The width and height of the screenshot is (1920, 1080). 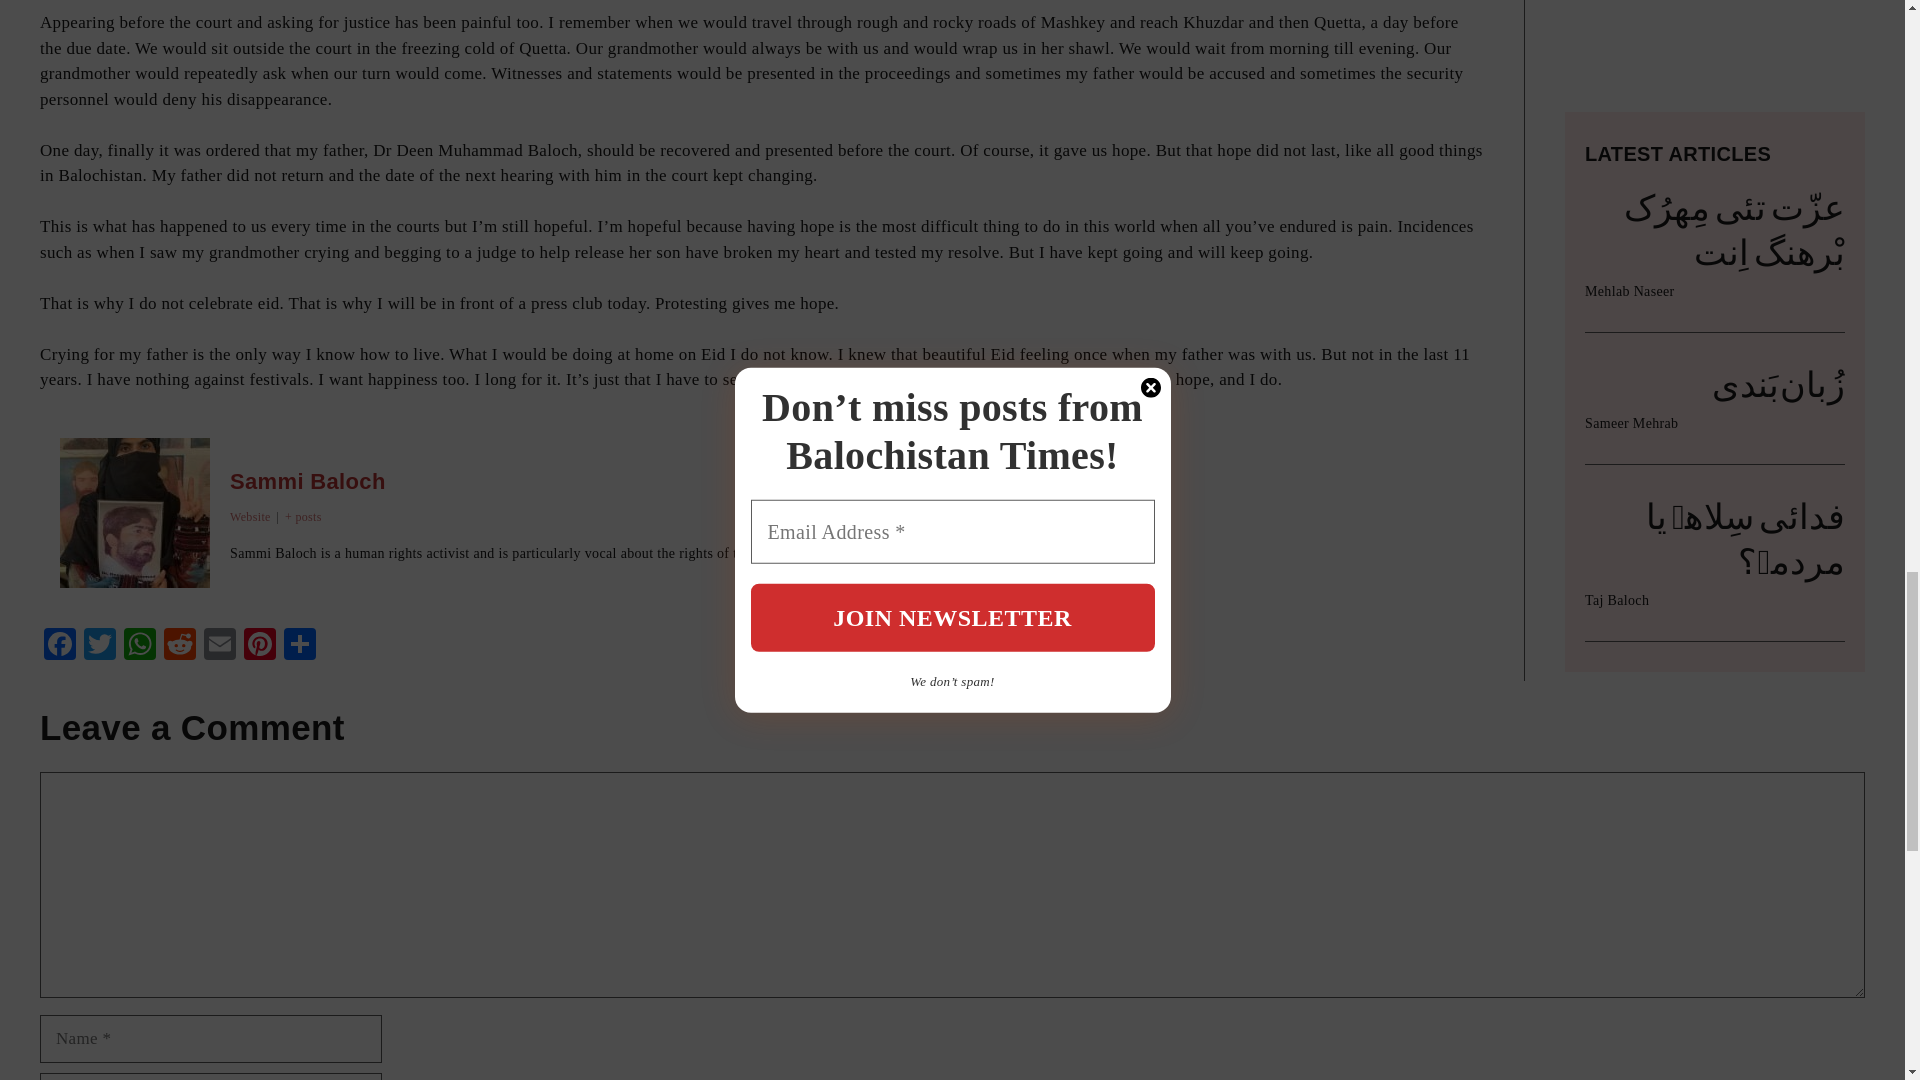 What do you see at coordinates (139, 646) in the screenshot?
I see `WhatsApp` at bounding box center [139, 646].